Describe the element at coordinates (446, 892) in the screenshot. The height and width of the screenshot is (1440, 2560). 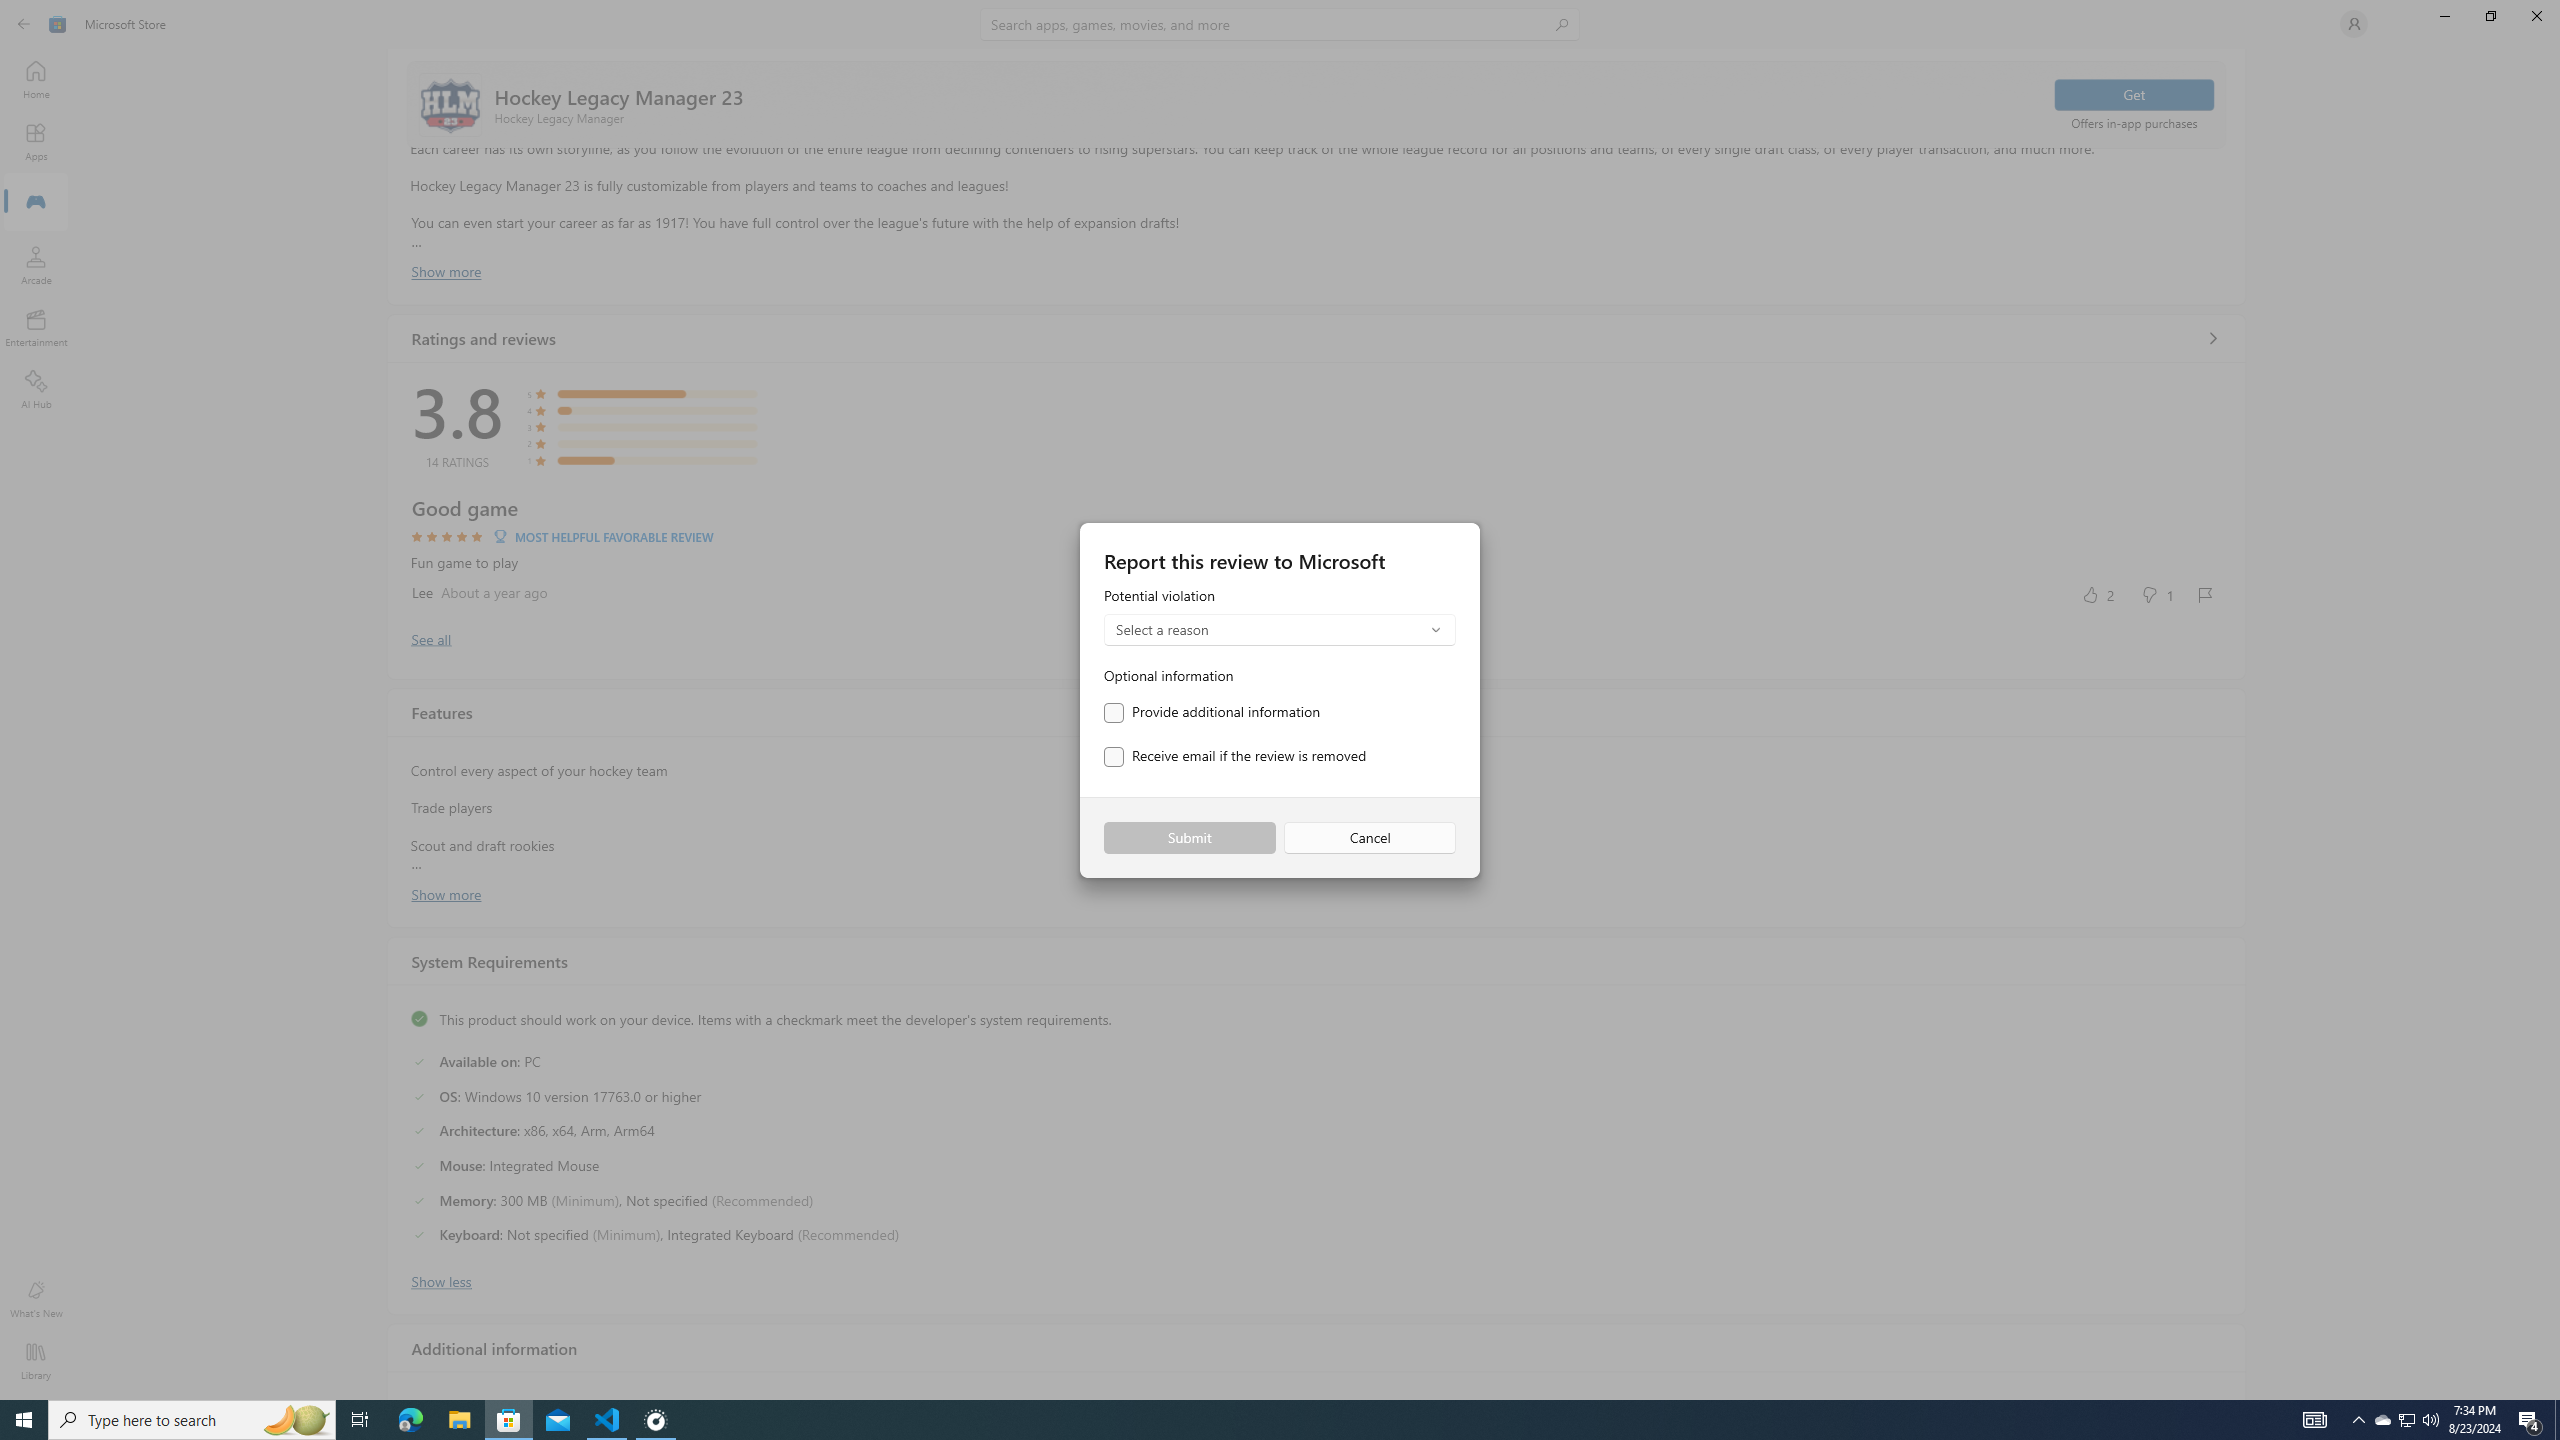
I see `Show more` at that location.